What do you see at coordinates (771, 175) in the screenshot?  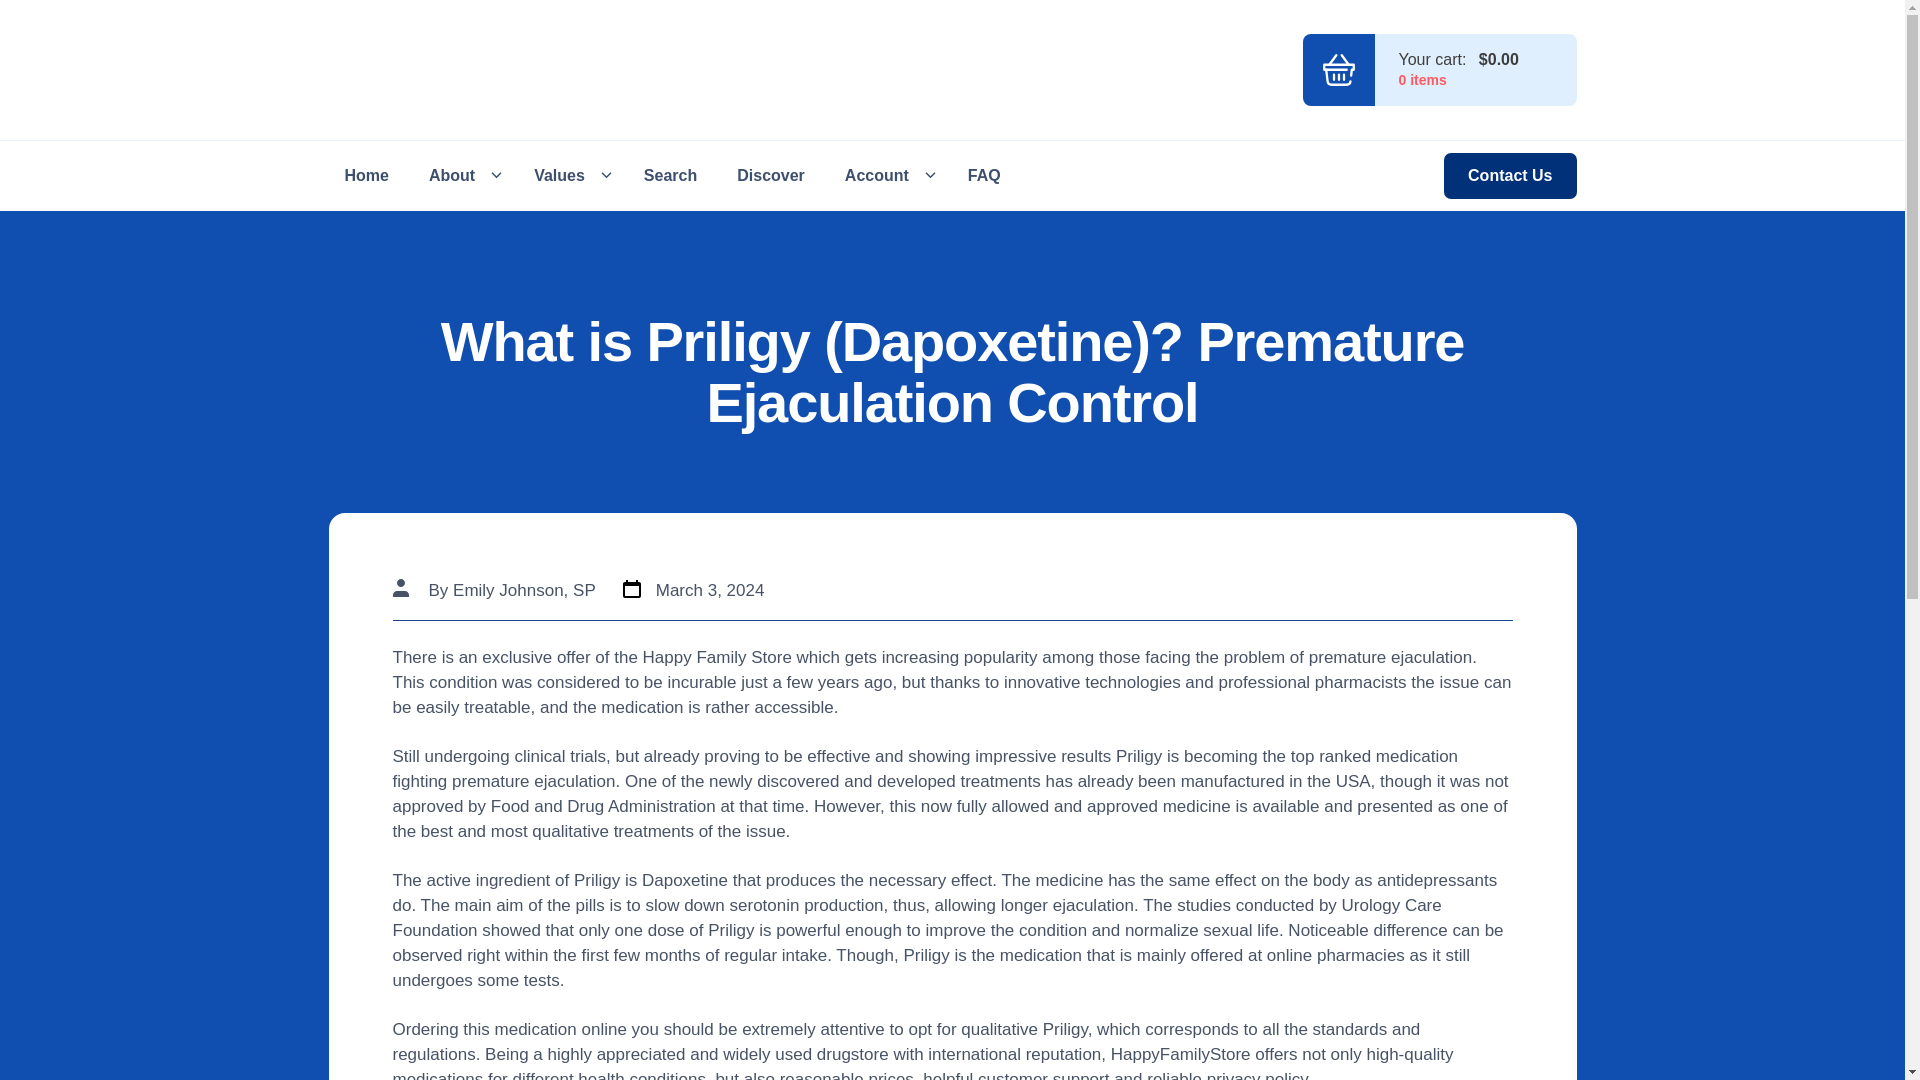 I see `Discover` at bounding box center [771, 175].